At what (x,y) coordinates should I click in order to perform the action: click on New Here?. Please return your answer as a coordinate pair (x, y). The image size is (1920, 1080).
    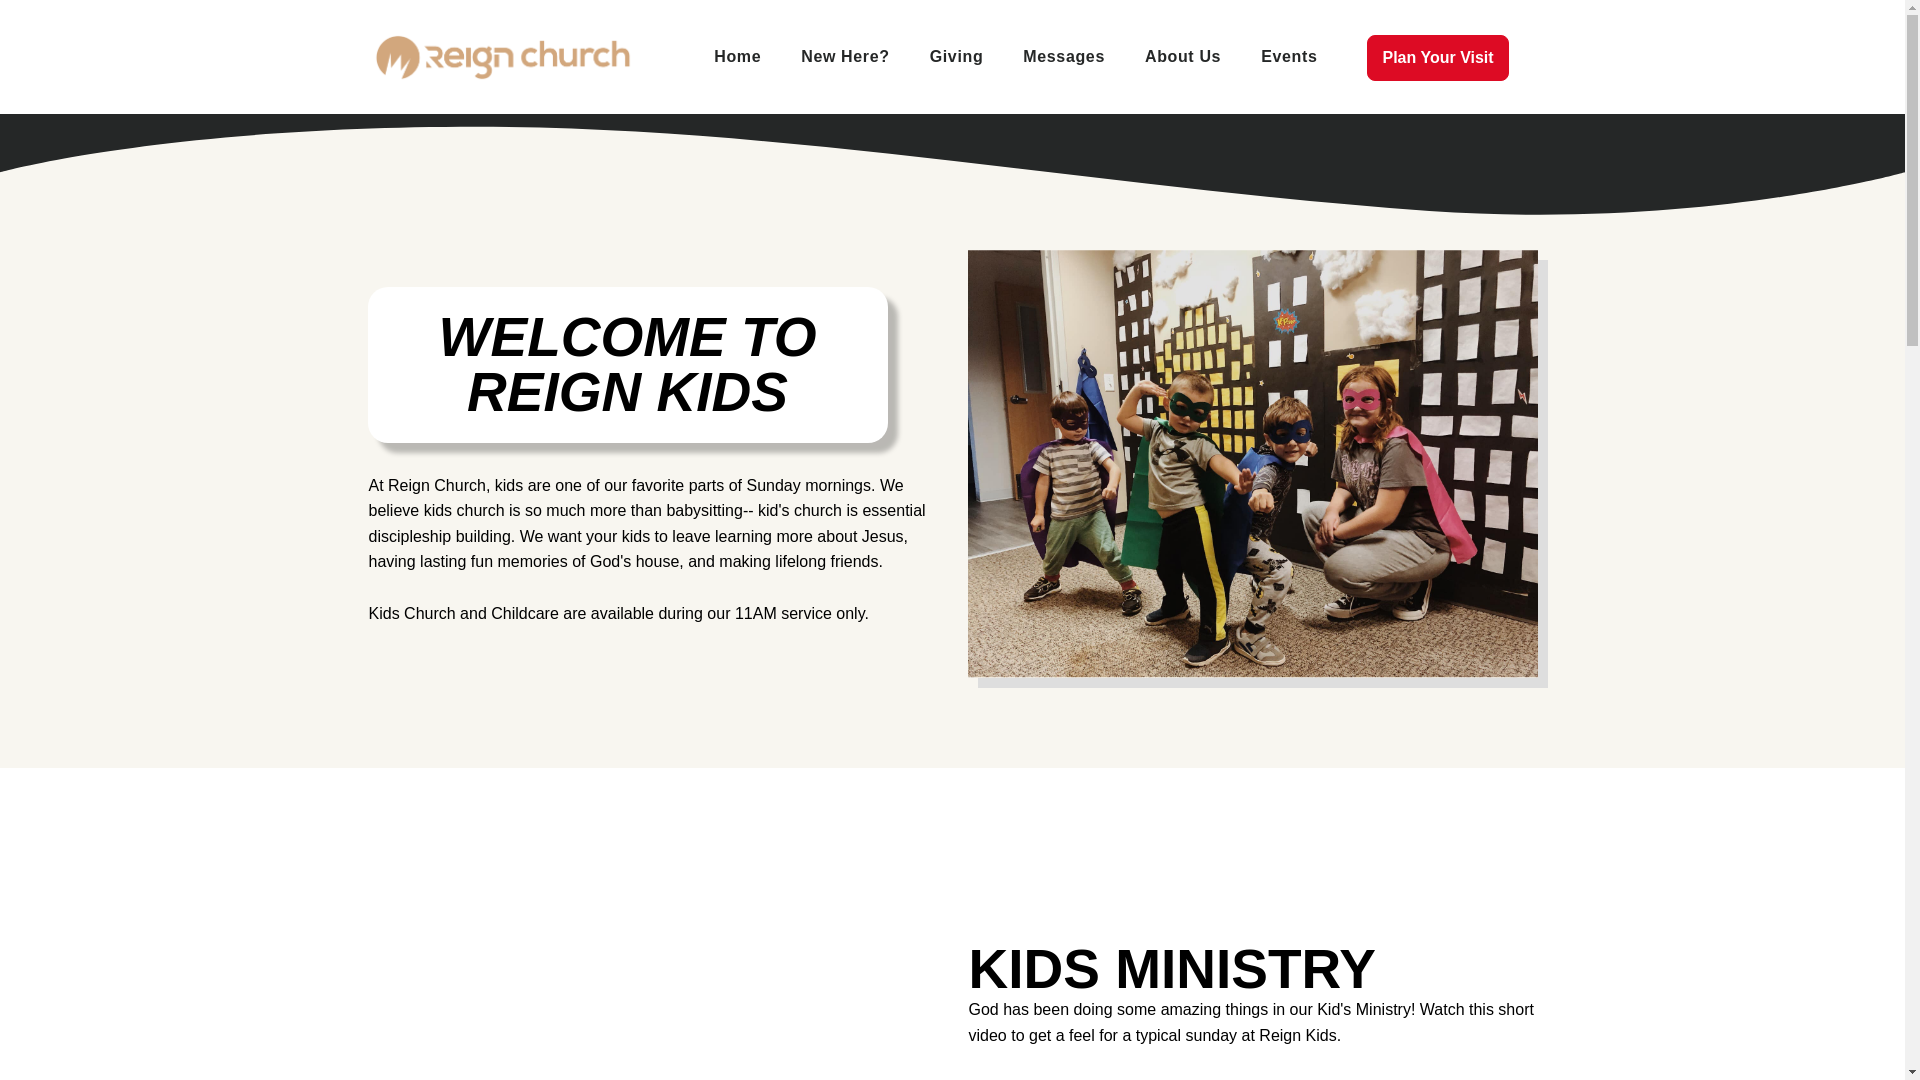
    Looking at the image, I should click on (844, 57).